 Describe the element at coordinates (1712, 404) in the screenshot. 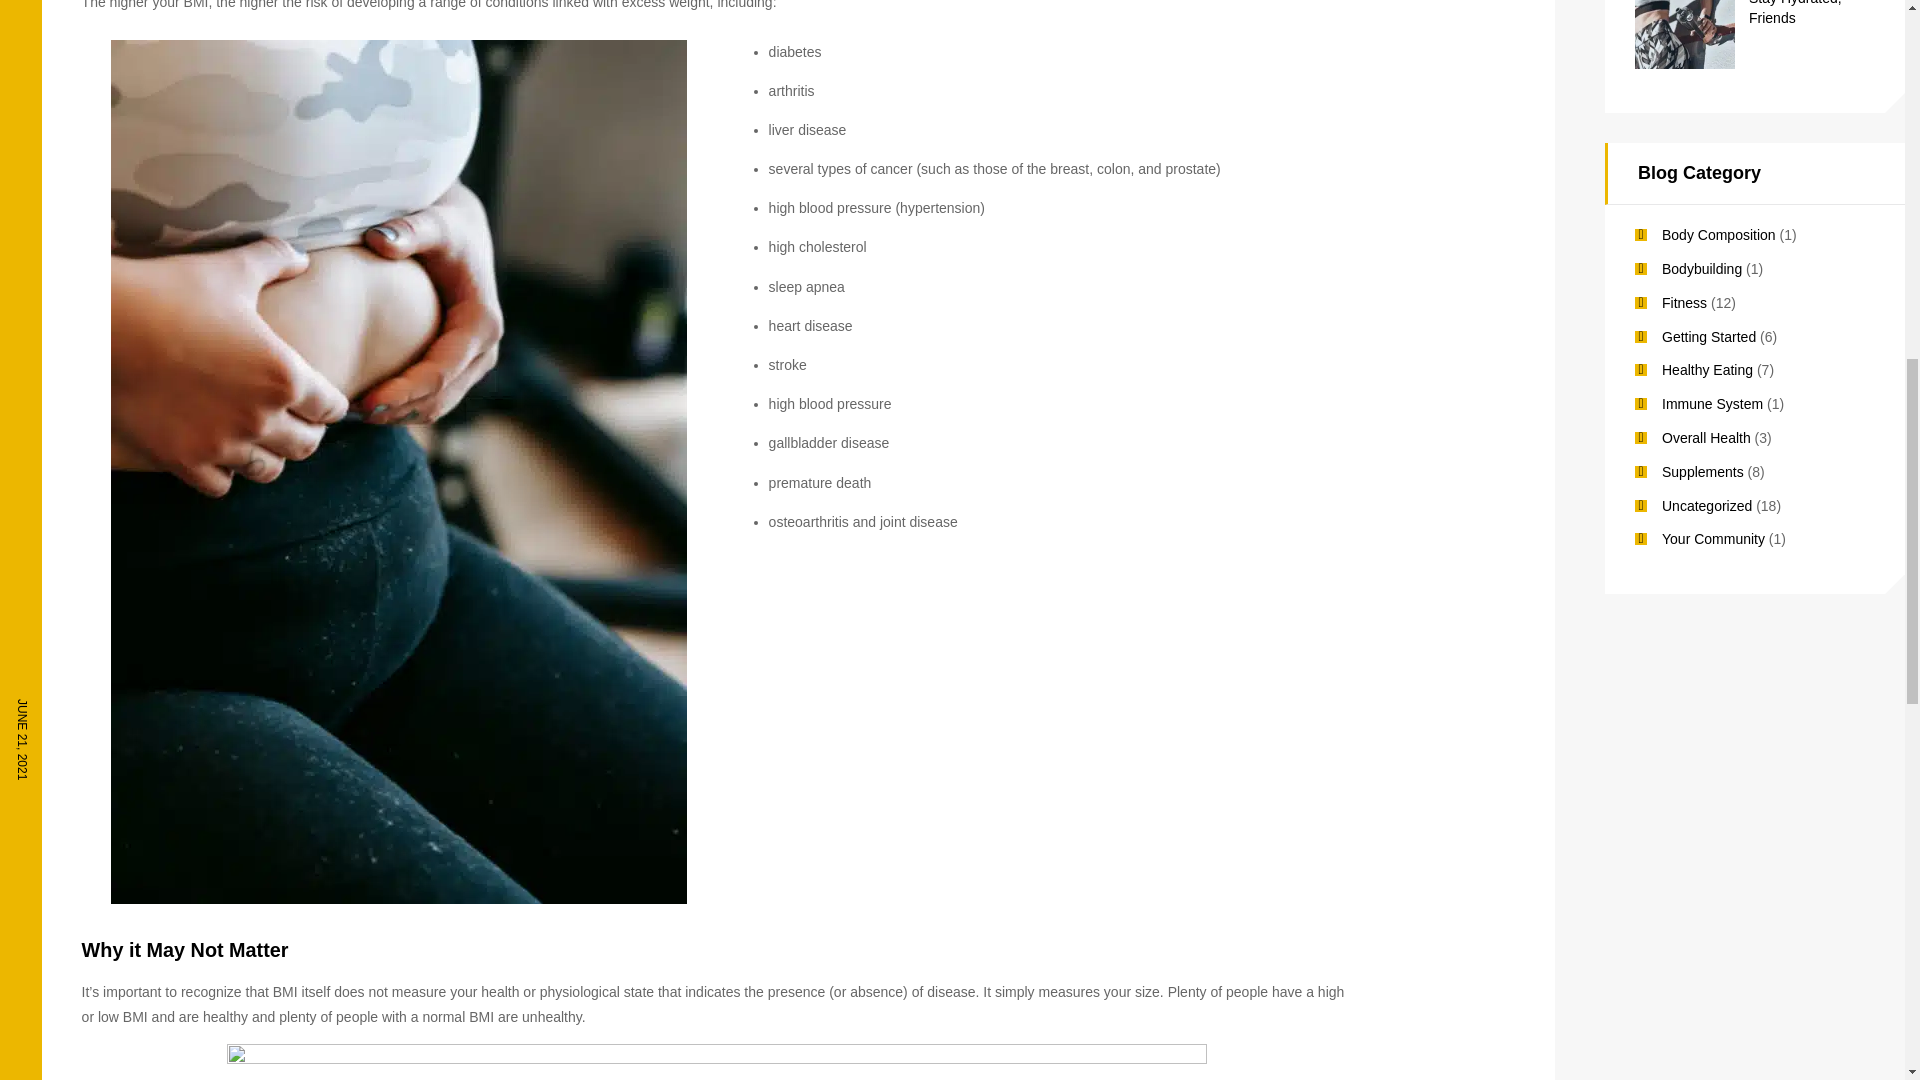

I see `Immune System` at that location.